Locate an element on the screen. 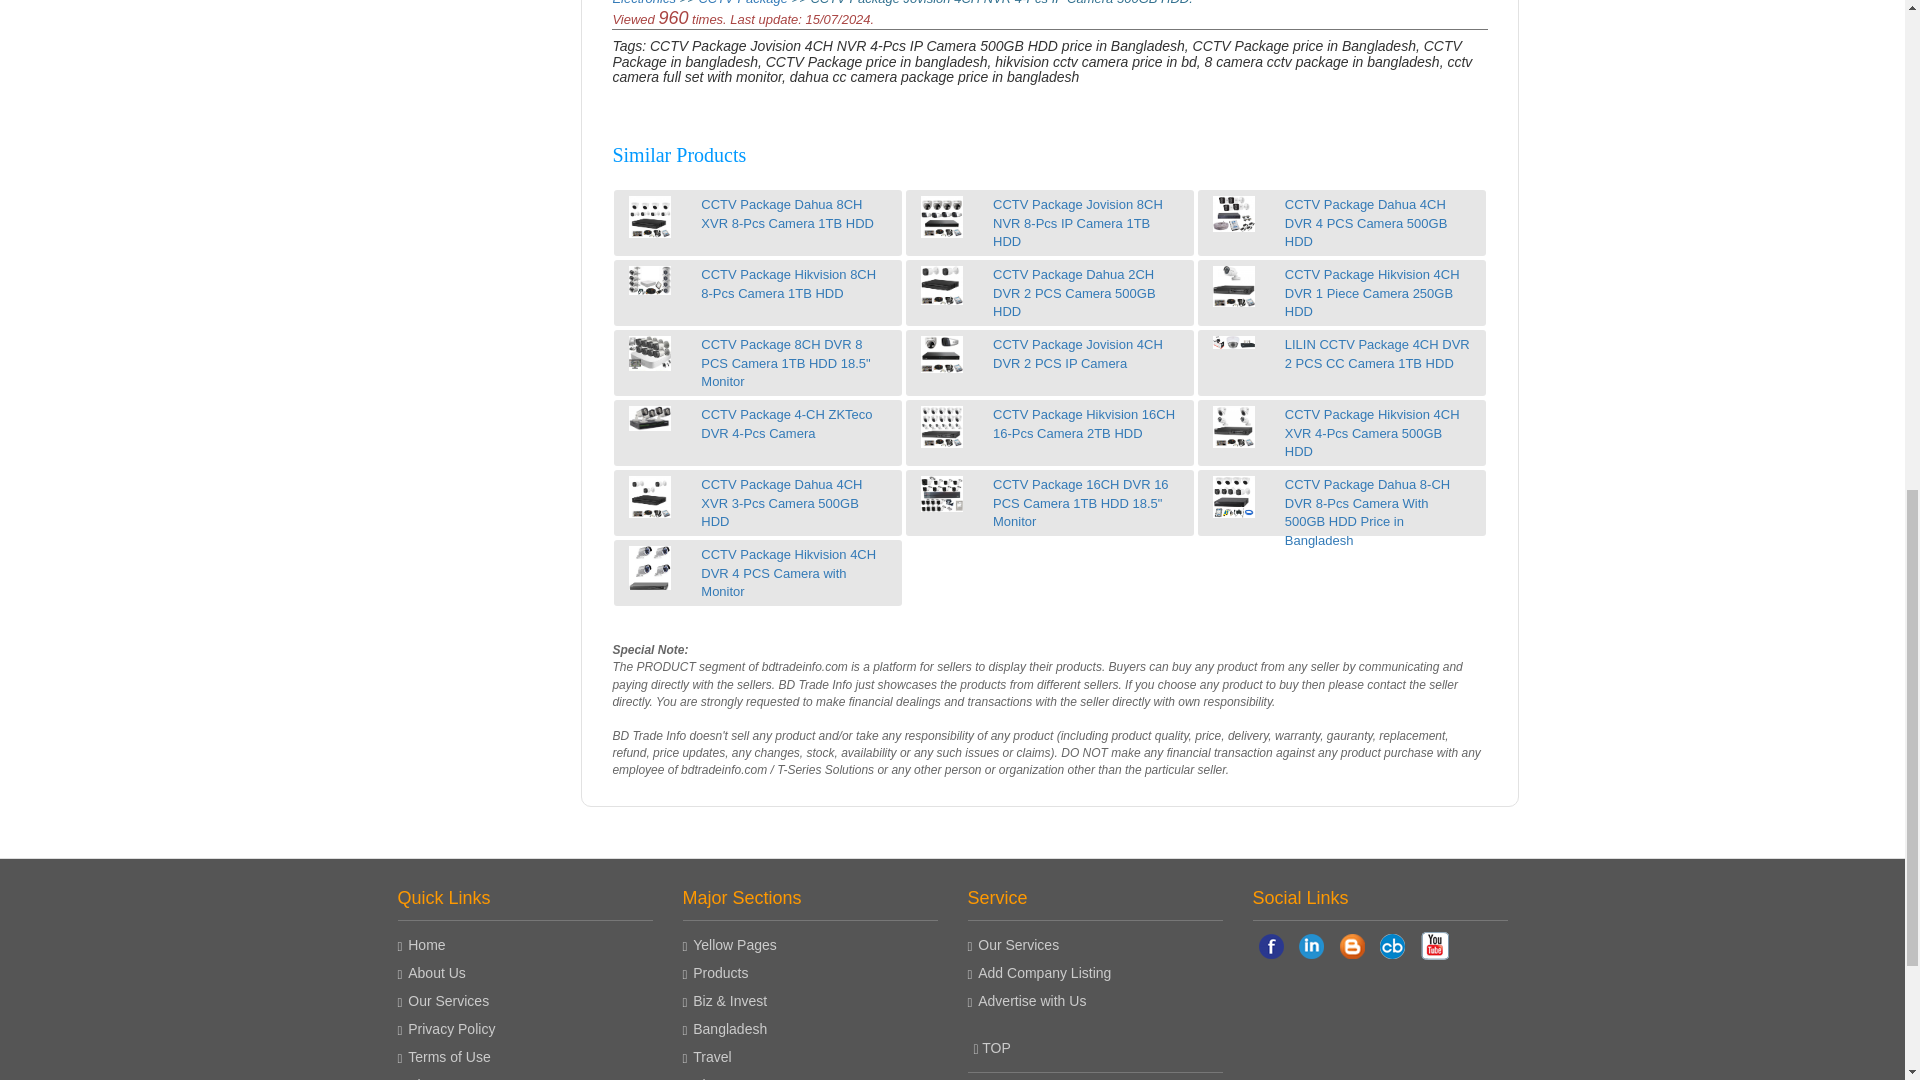  CCTV Package Hikvision 16CH 16-Pcs Camera 2TB HDD is located at coordinates (942, 427).